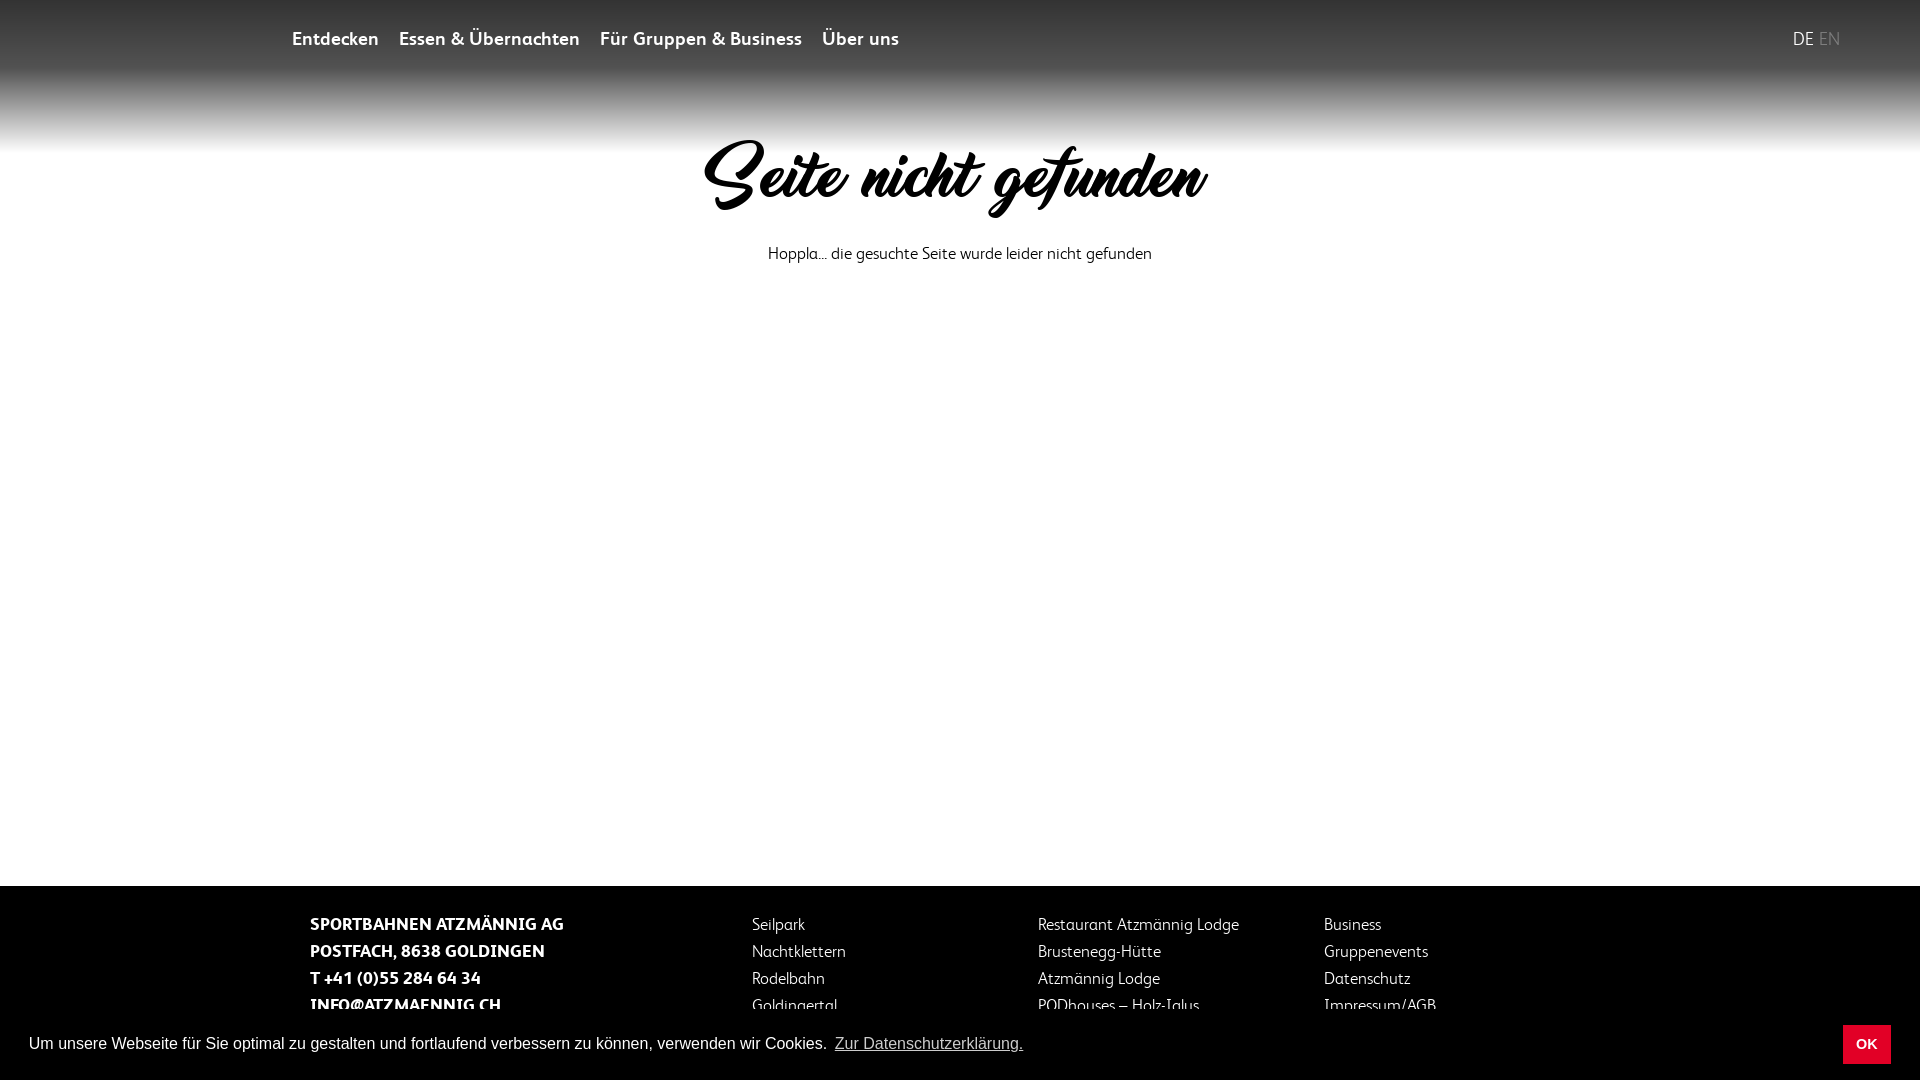 This screenshot has width=1920, height=1080. What do you see at coordinates (1764, 38) in the screenshot?
I see `Warenkorb` at bounding box center [1764, 38].